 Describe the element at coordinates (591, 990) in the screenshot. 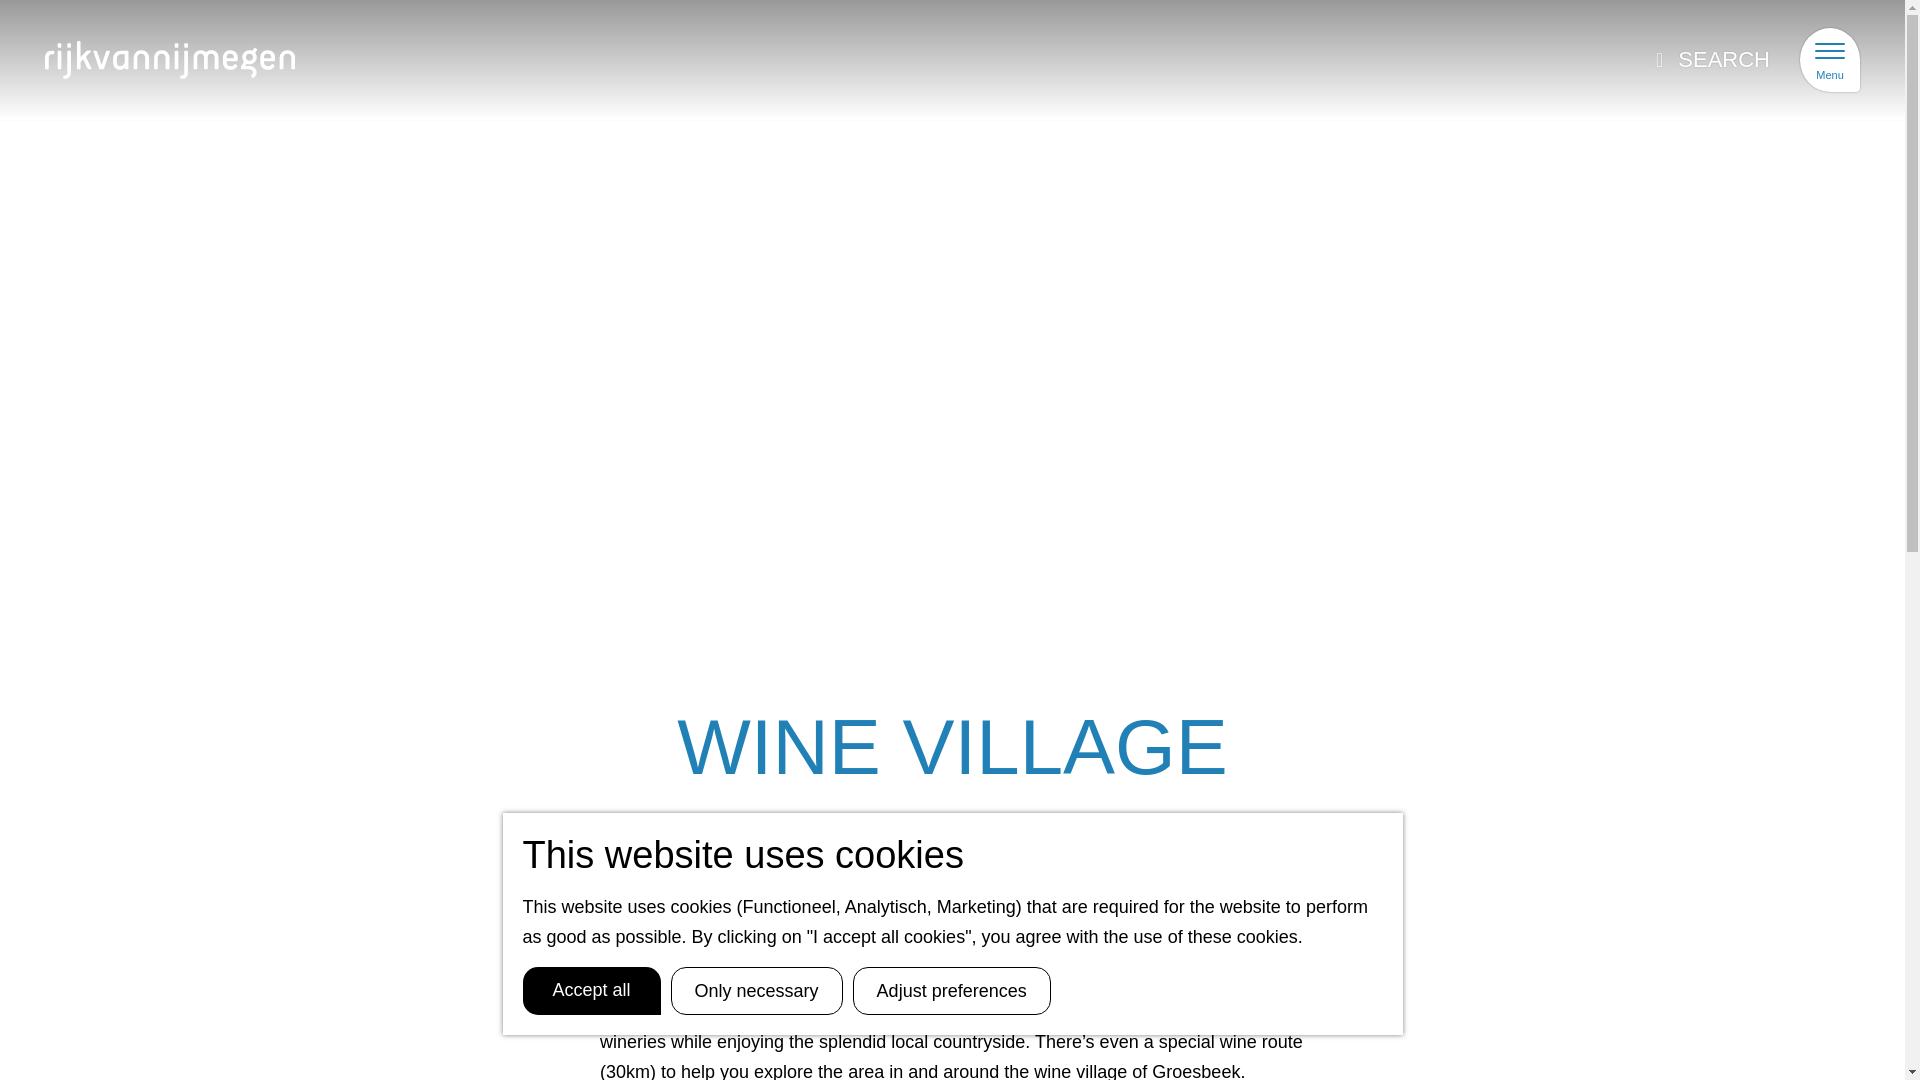

I see `Accept all` at that location.